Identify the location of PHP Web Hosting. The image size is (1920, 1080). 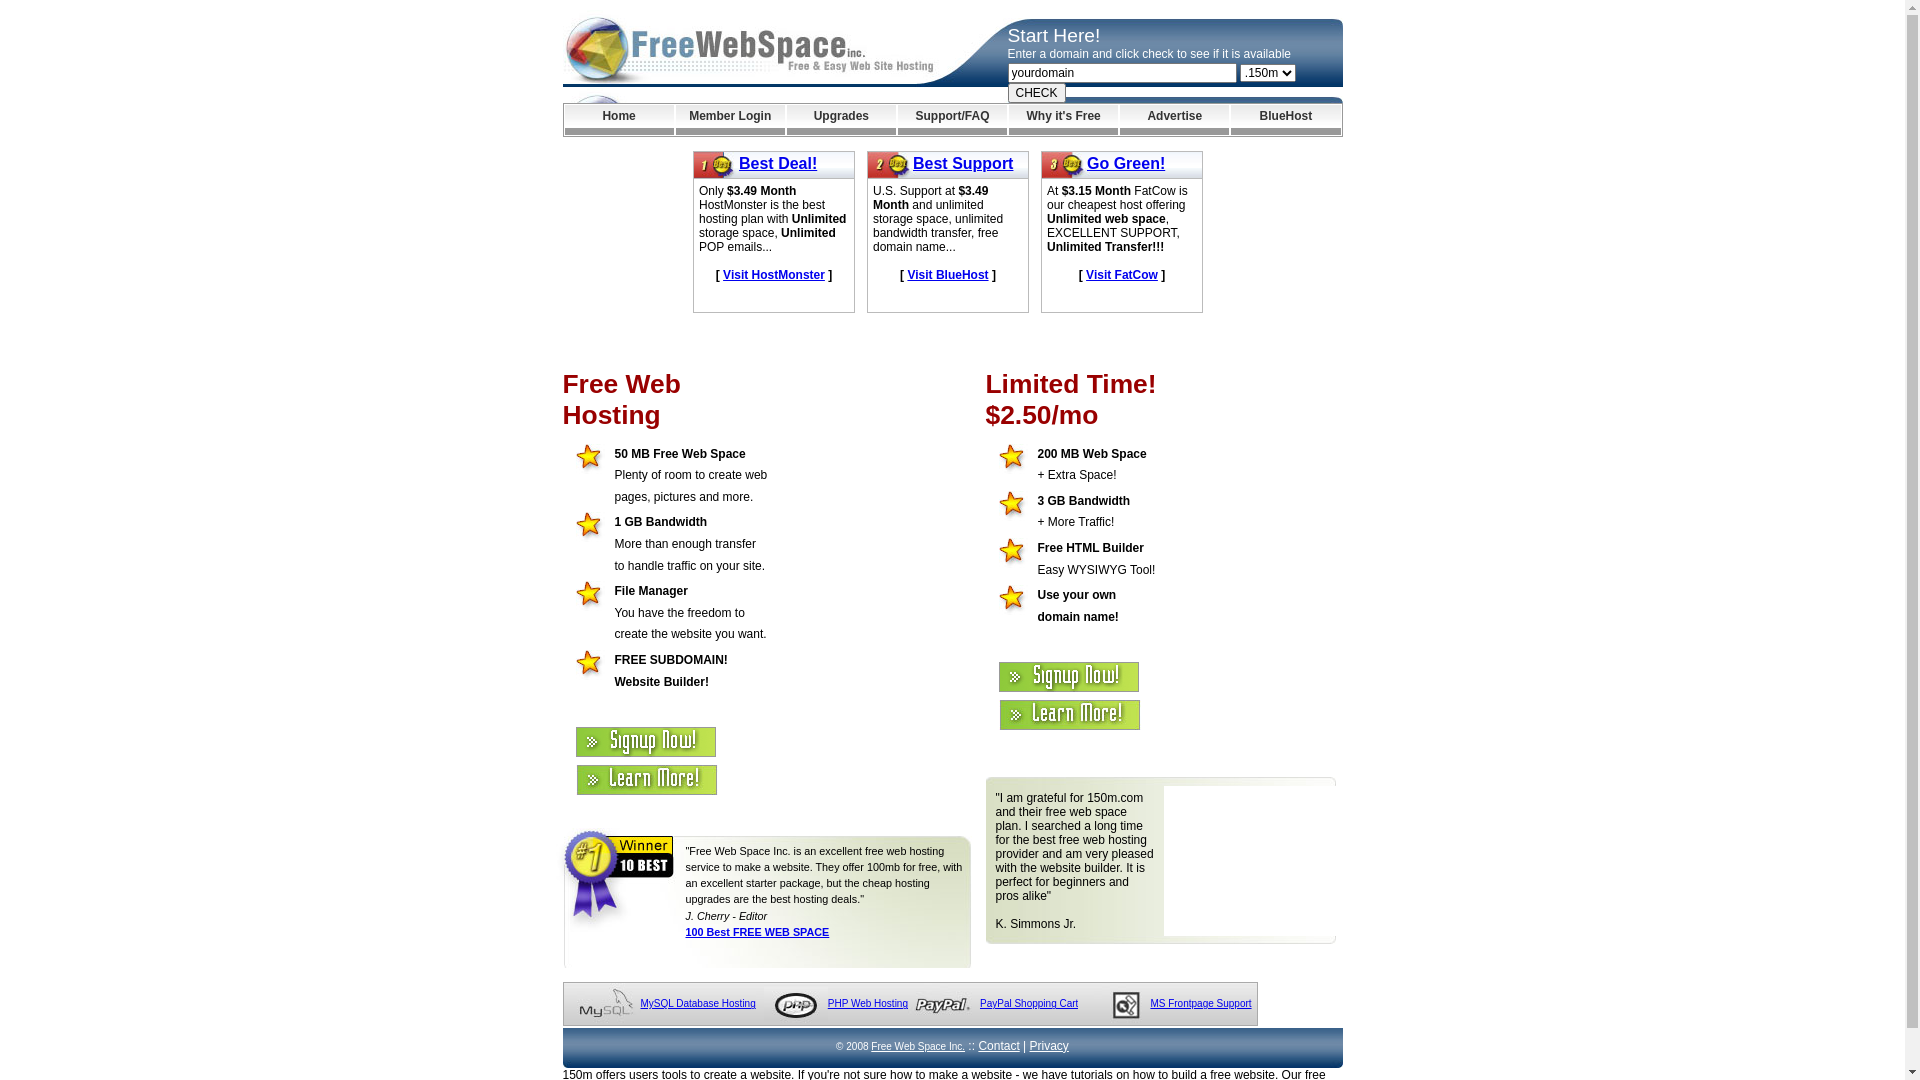
(868, 1004).